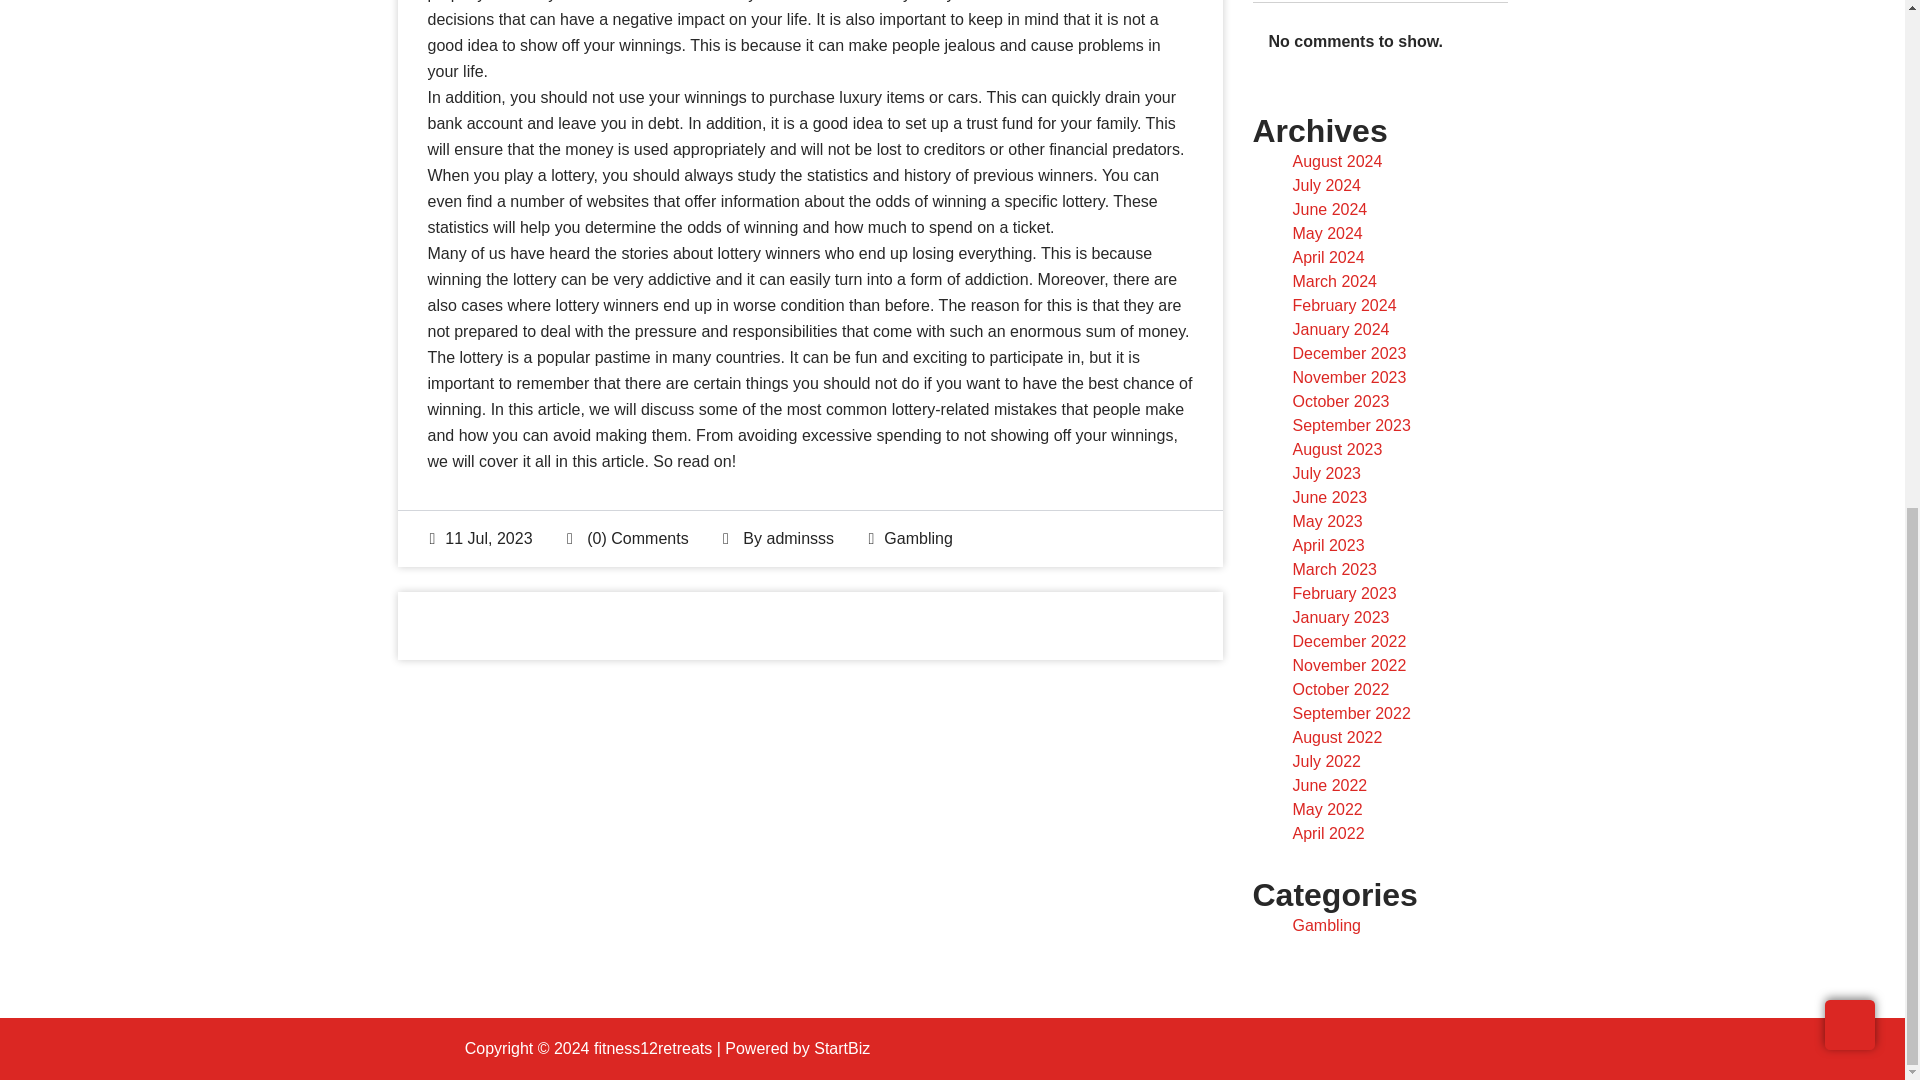 This screenshot has width=1920, height=1080. What do you see at coordinates (1348, 377) in the screenshot?
I see `November 2023` at bounding box center [1348, 377].